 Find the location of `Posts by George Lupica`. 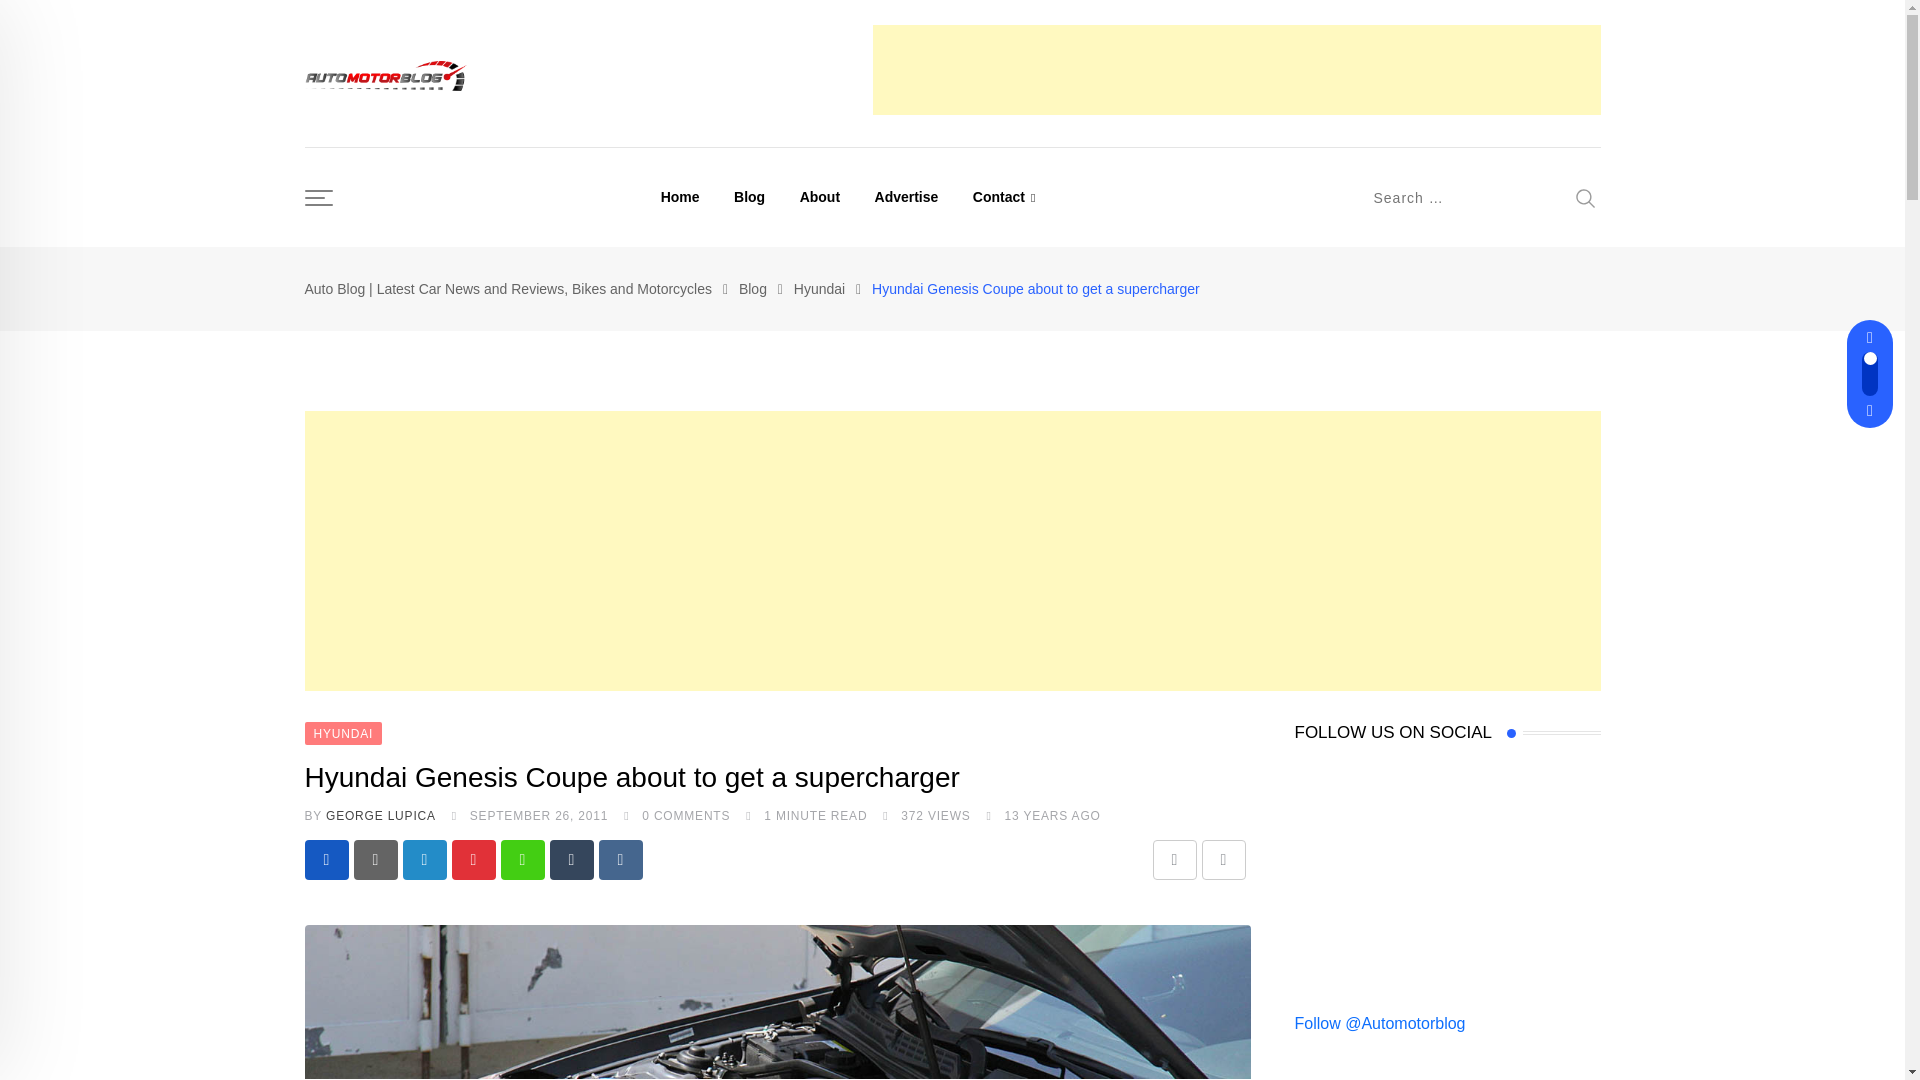

Posts by George Lupica is located at coordinates (380, 815).